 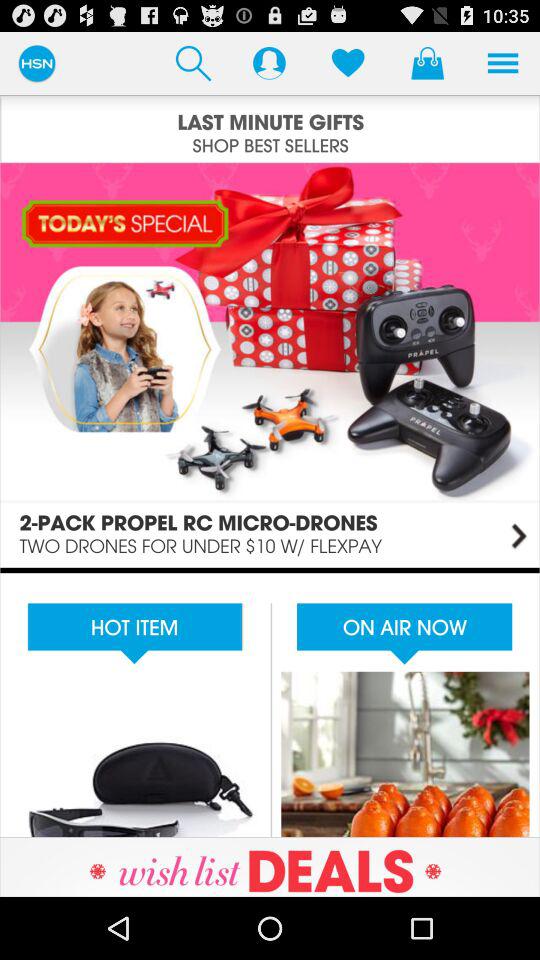 What do you see at coordinates (270, 364) in the screenshot?
I see `see today 's discounts` at bounding box center [270, 364].